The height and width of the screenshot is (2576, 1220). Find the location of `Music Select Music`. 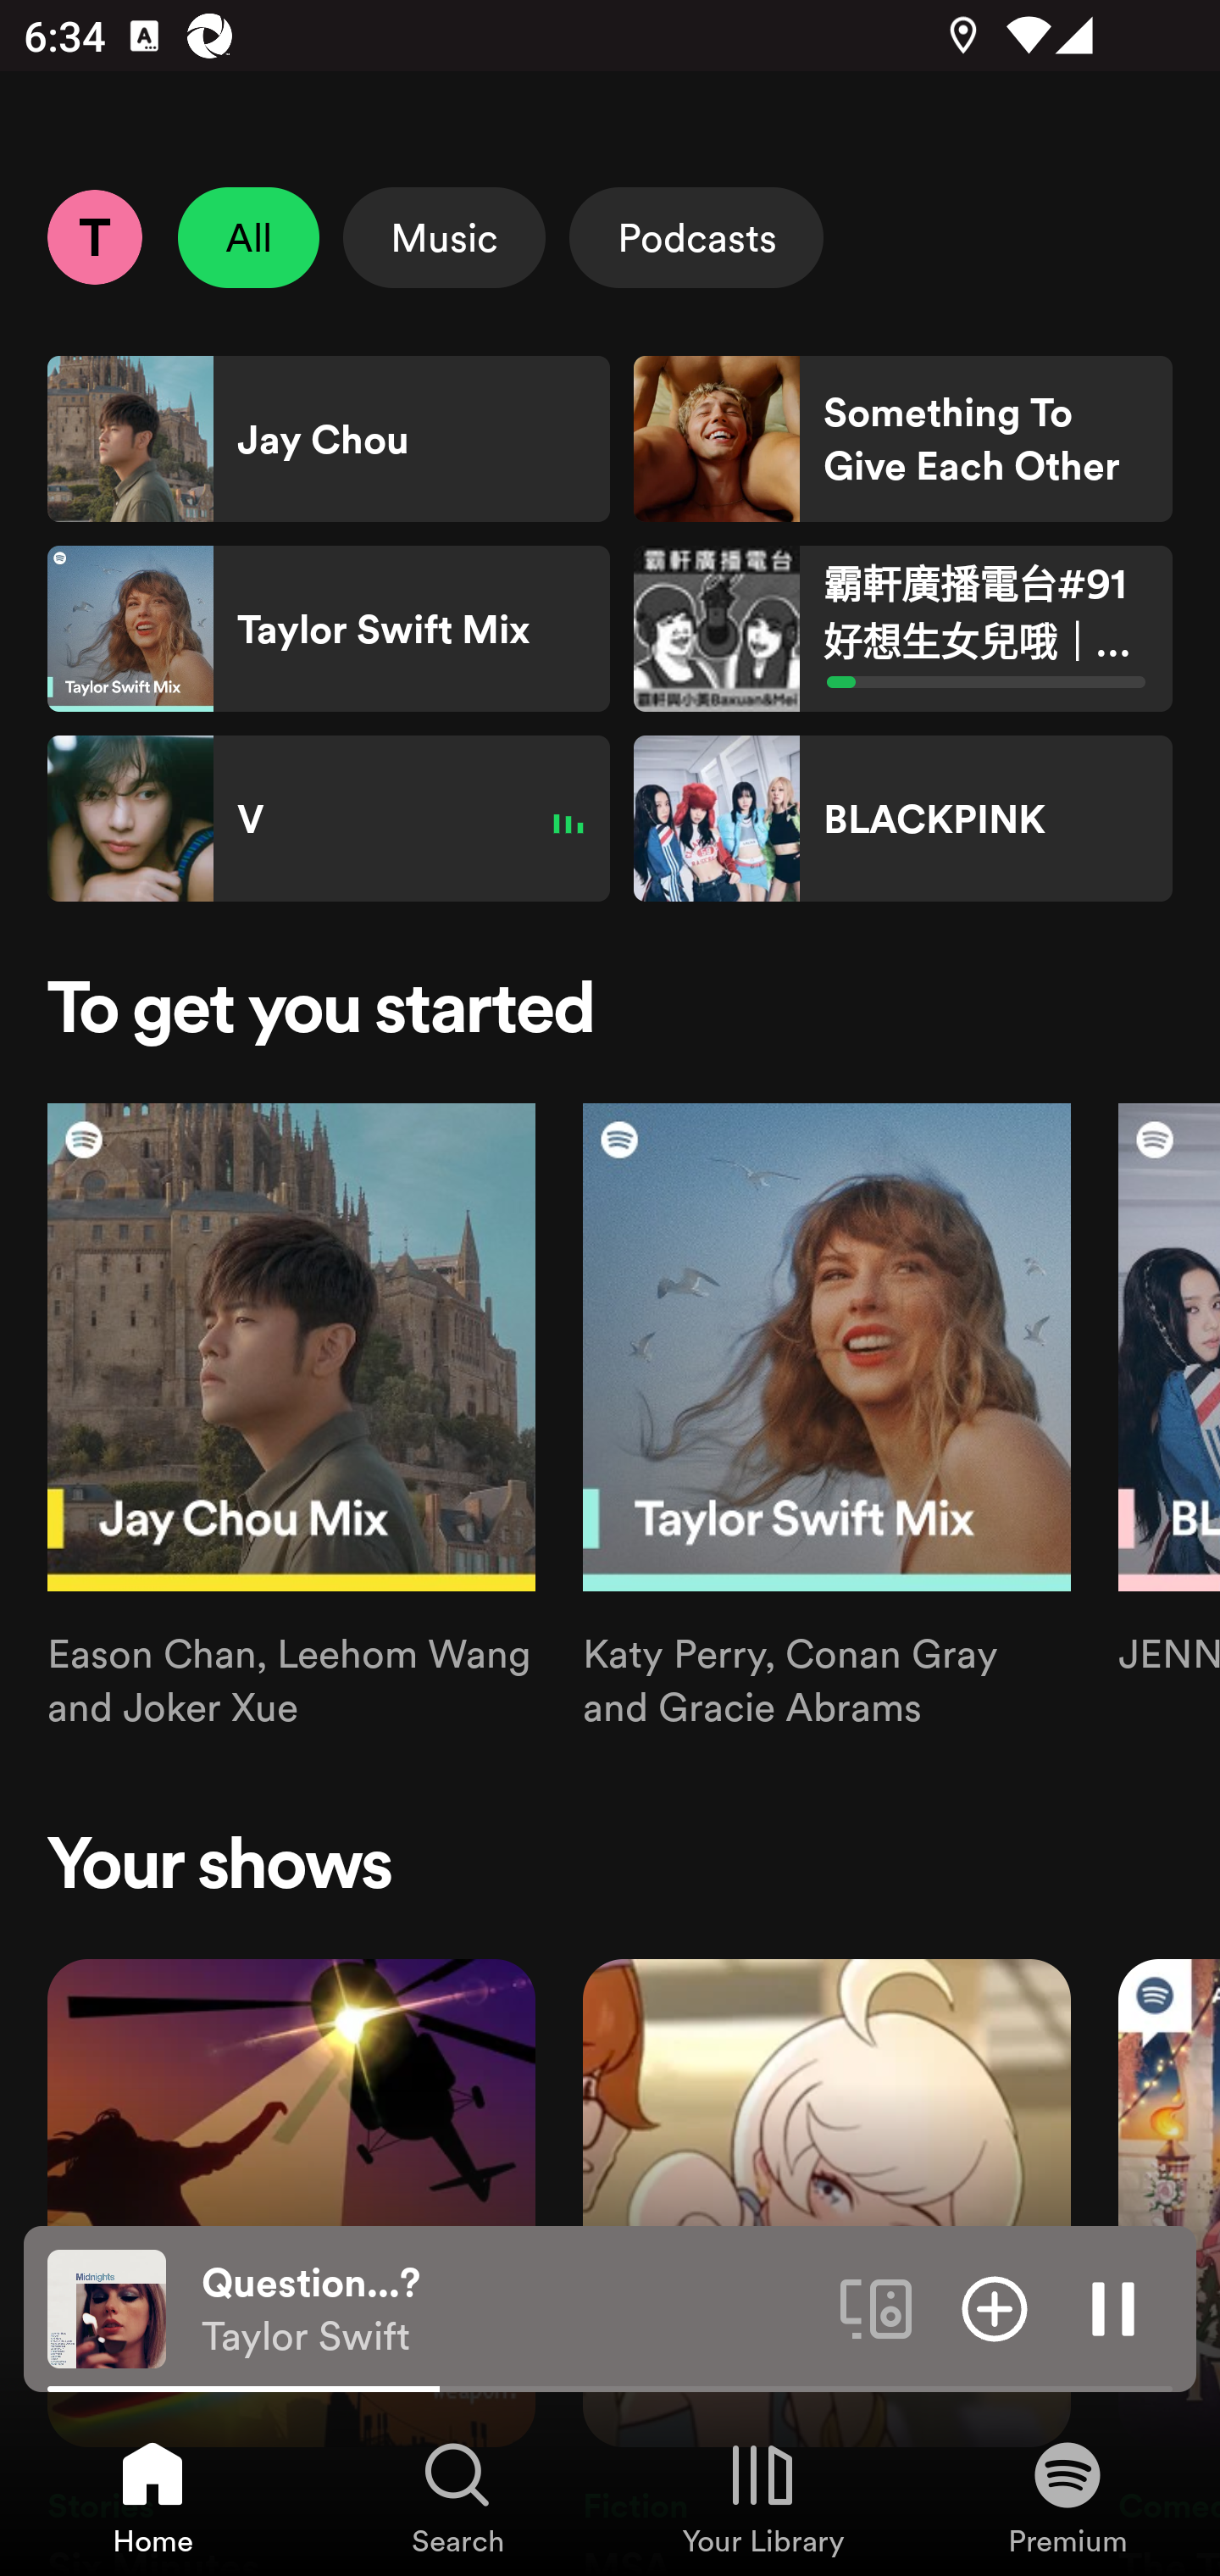

Music Select Music is located at coordinates (444, 237).